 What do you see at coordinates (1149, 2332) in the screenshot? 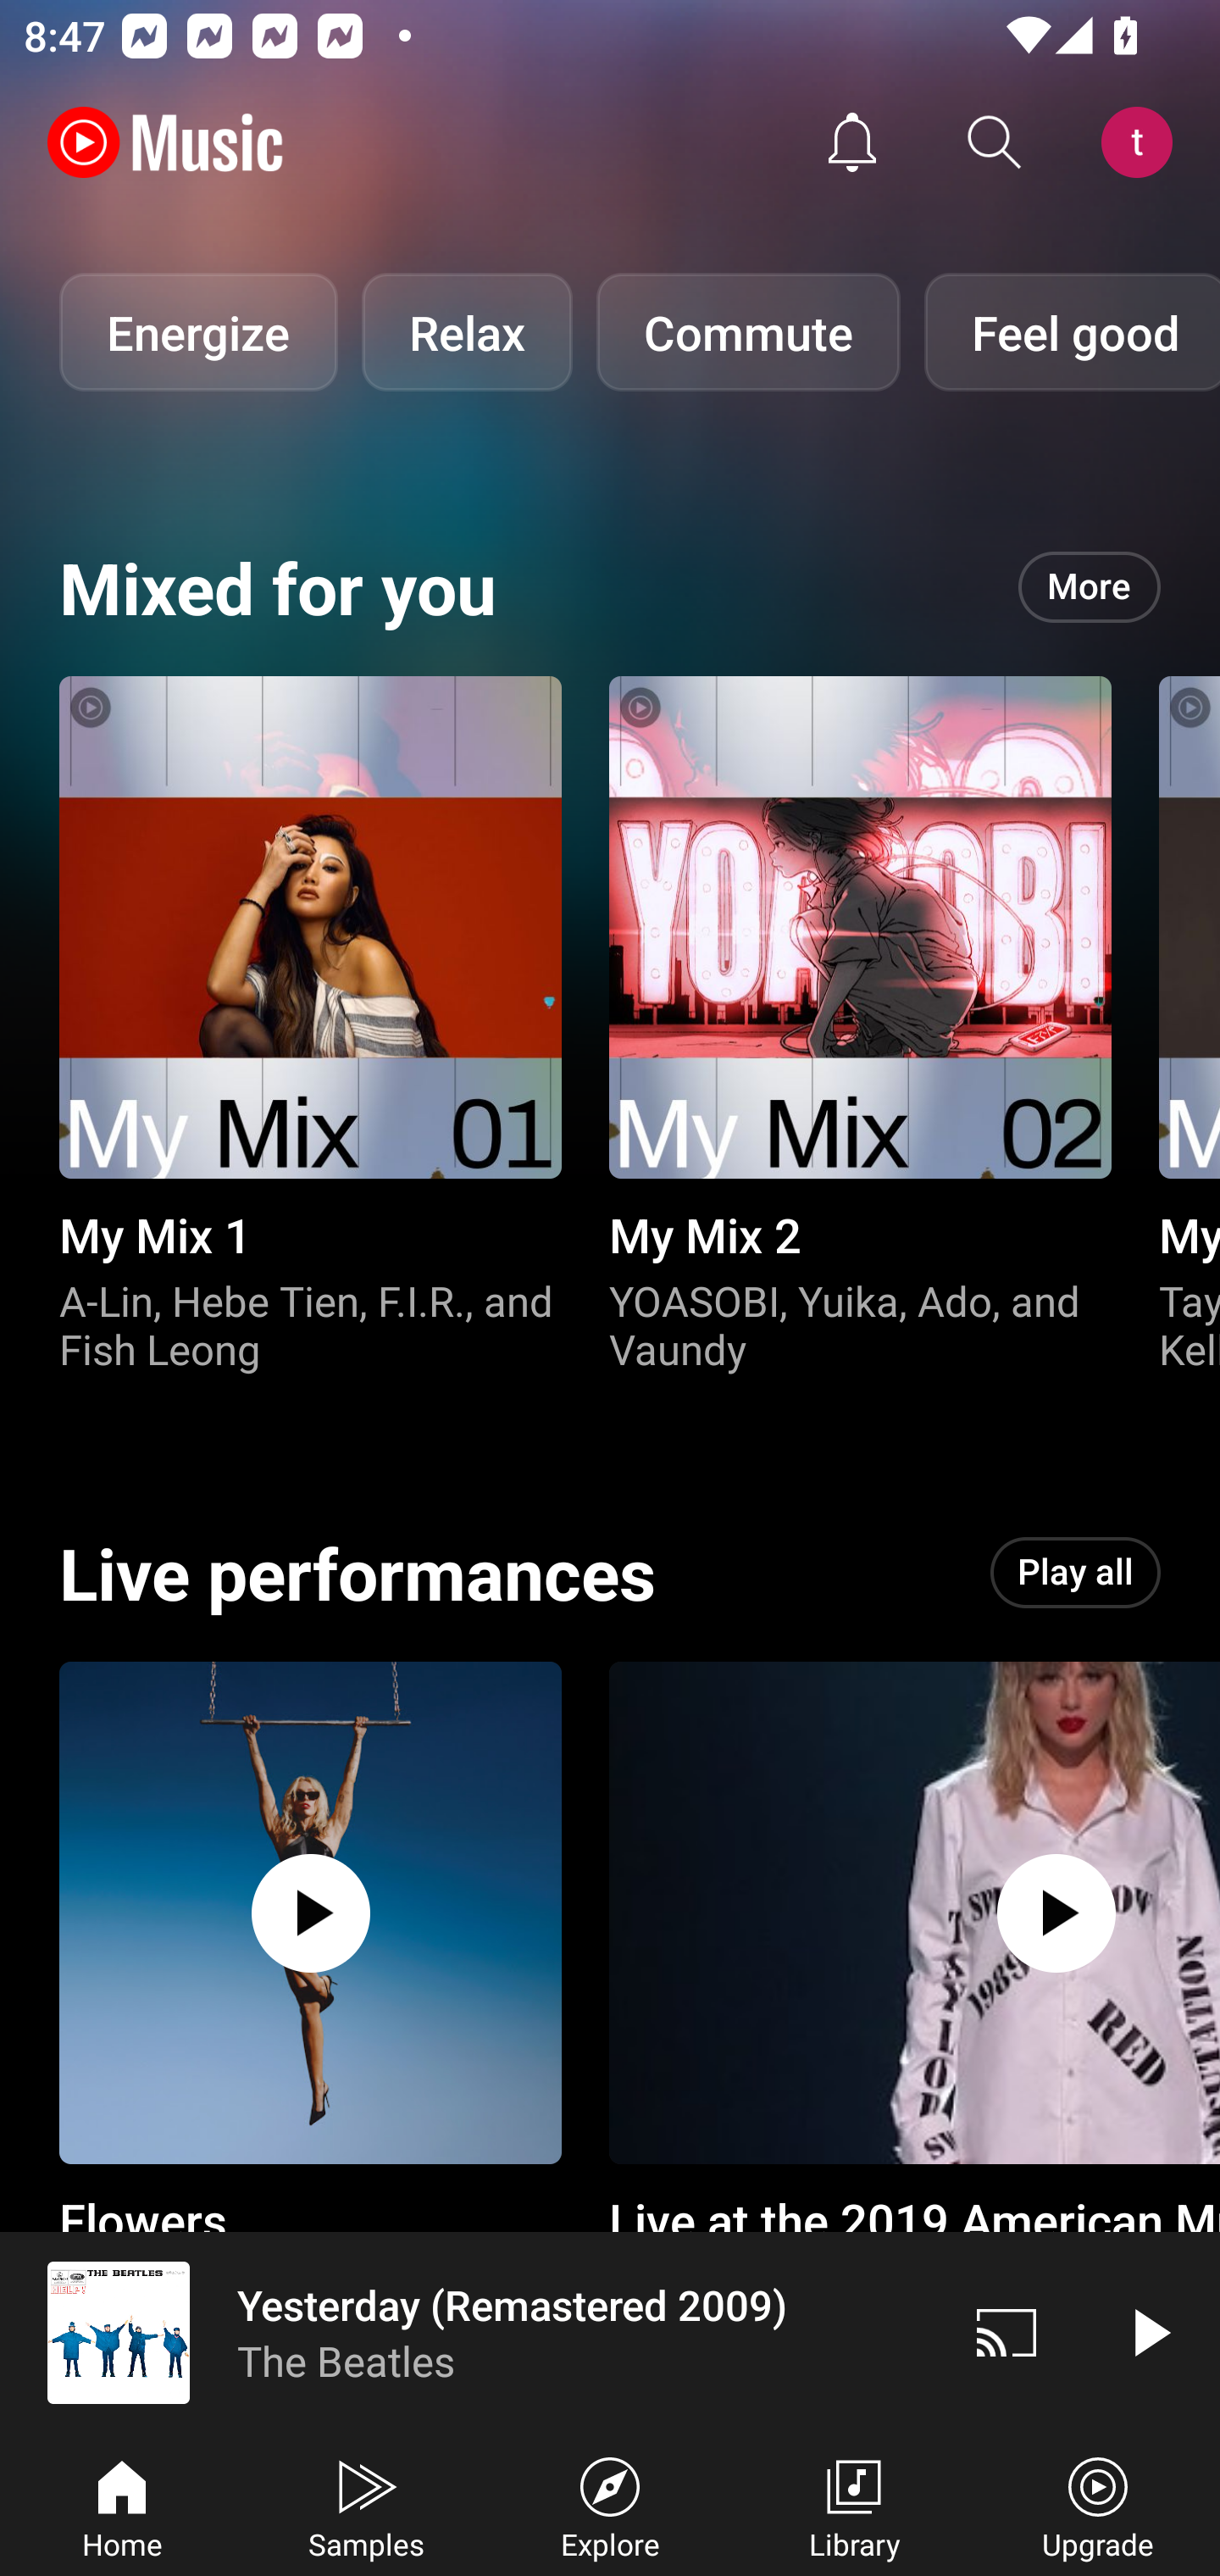
I see `Play video` at bounding box center [1149, 2332].